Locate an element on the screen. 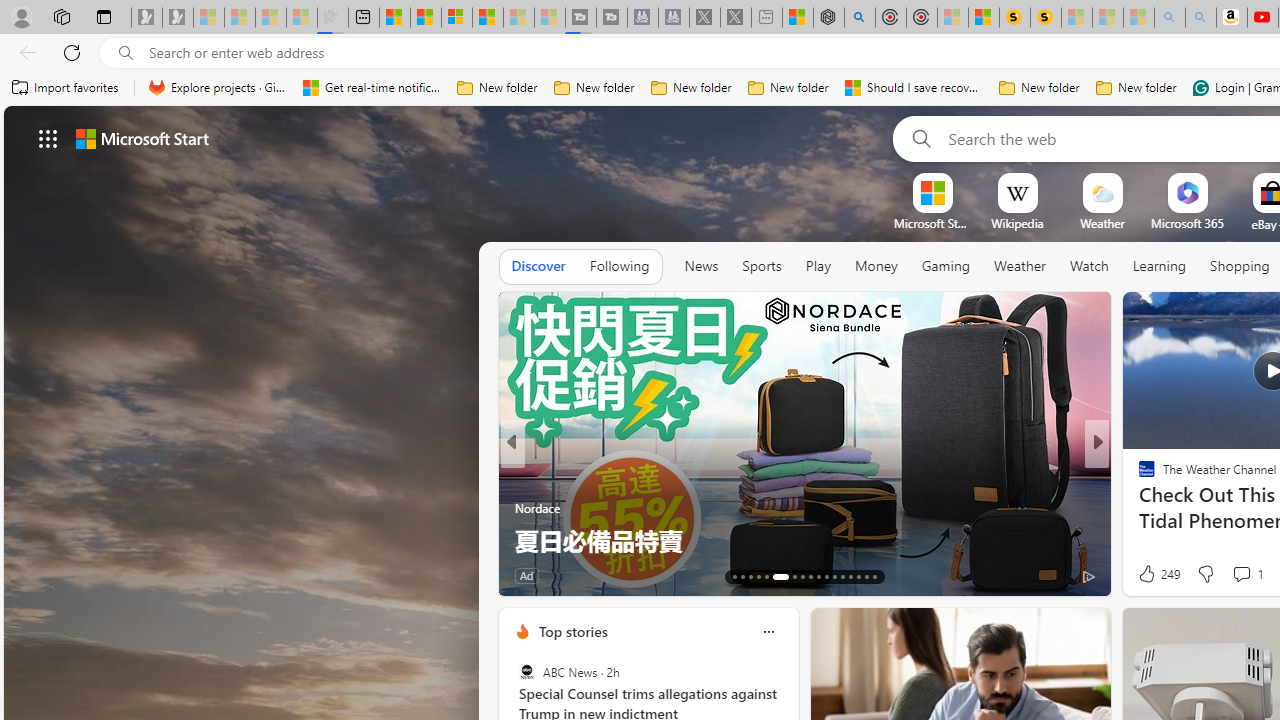 This screenshot has width=1280, height=720. Start the conversation is located at coordinates (1229, 576).